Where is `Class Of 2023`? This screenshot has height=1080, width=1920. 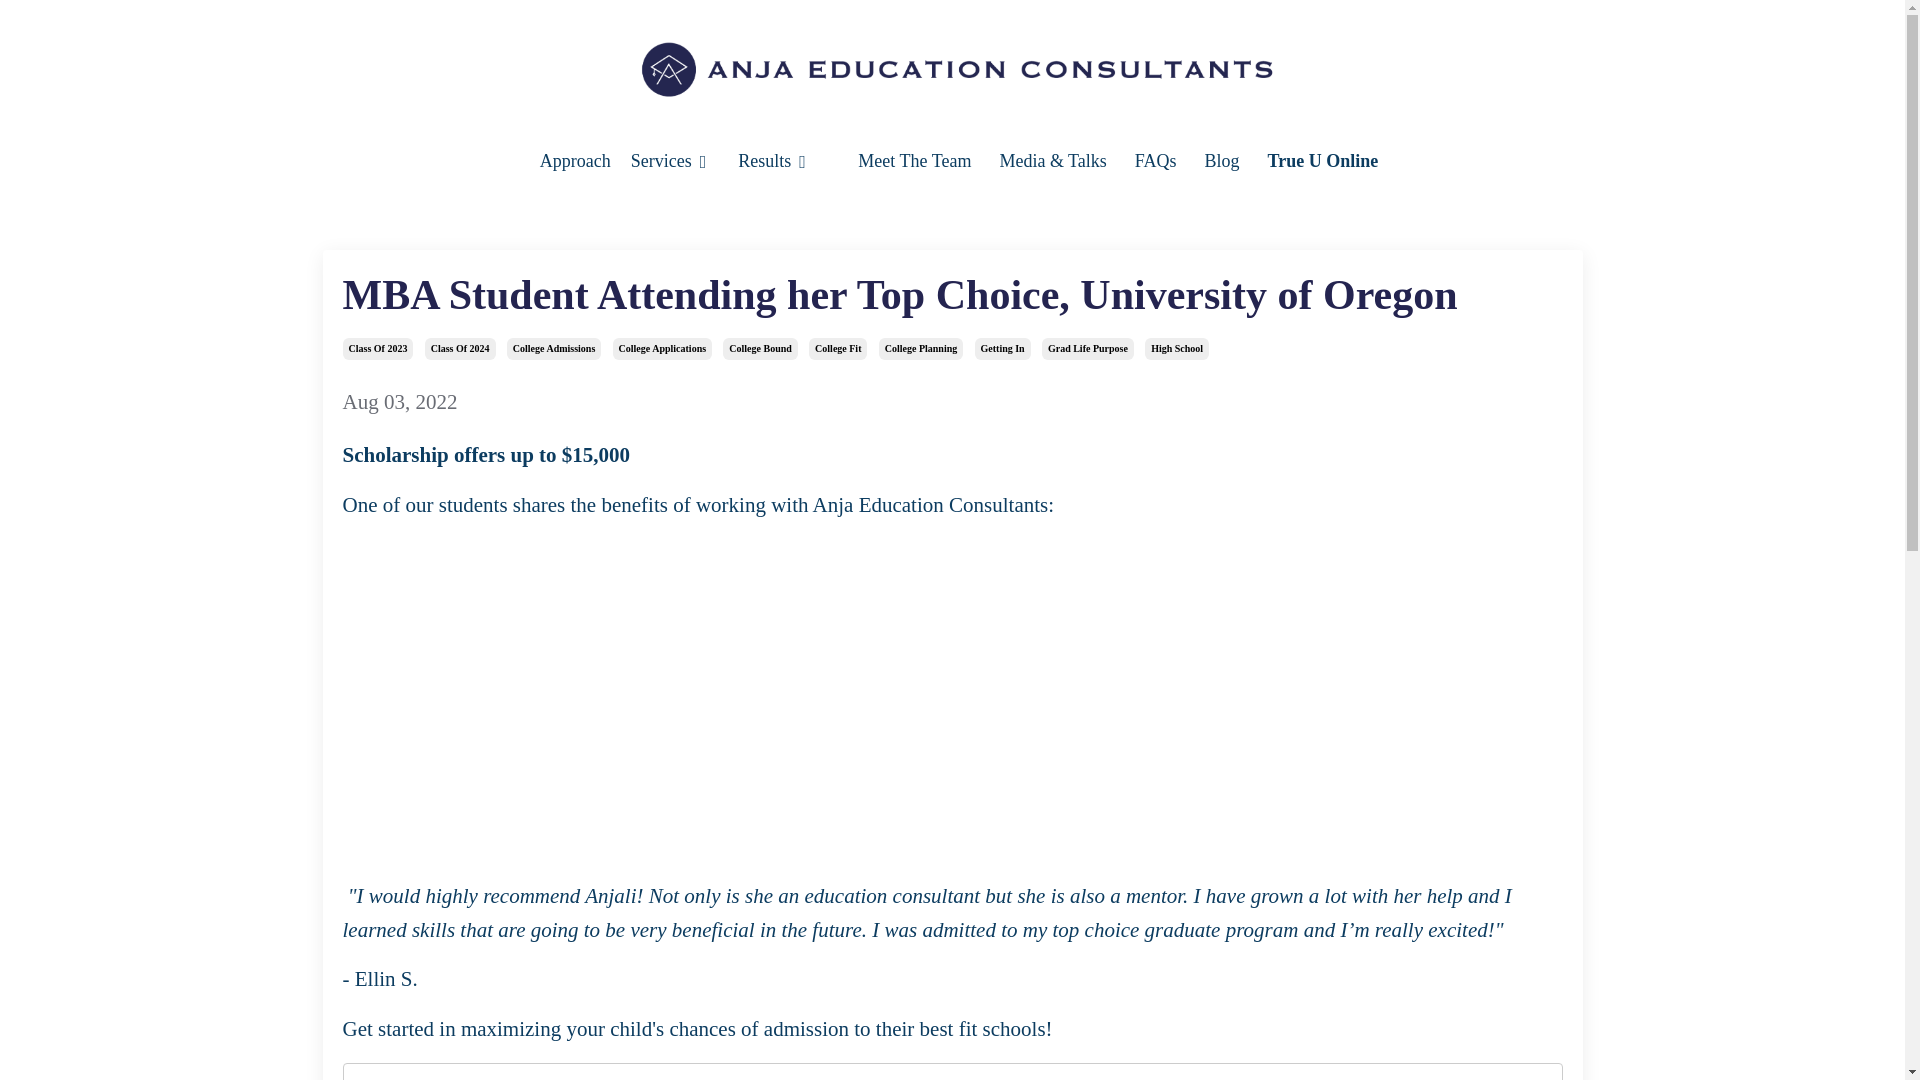
Class Of 2023 is located at coordinates (376, 348).